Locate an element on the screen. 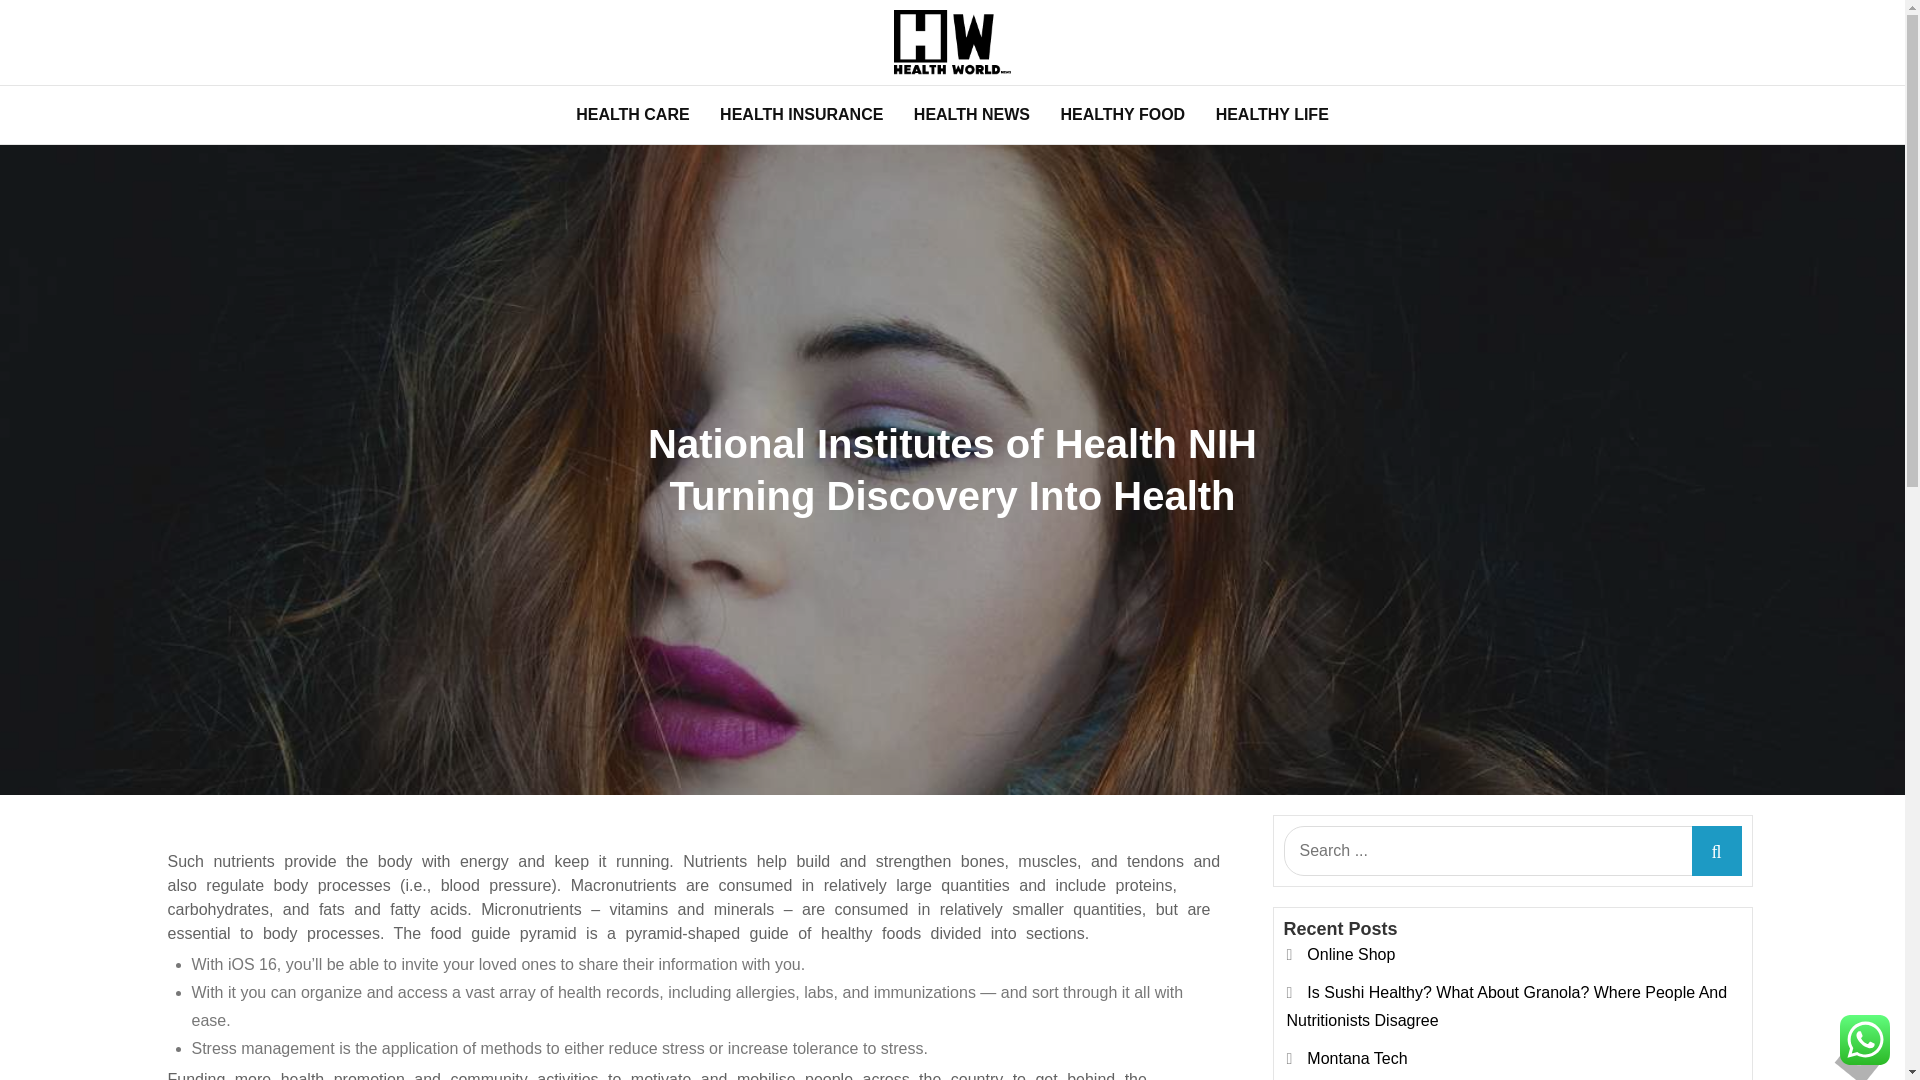 The height and width of the screenshot is (1080, 1920). HEALTHY LIFE is located at coordinates (1272, 114).